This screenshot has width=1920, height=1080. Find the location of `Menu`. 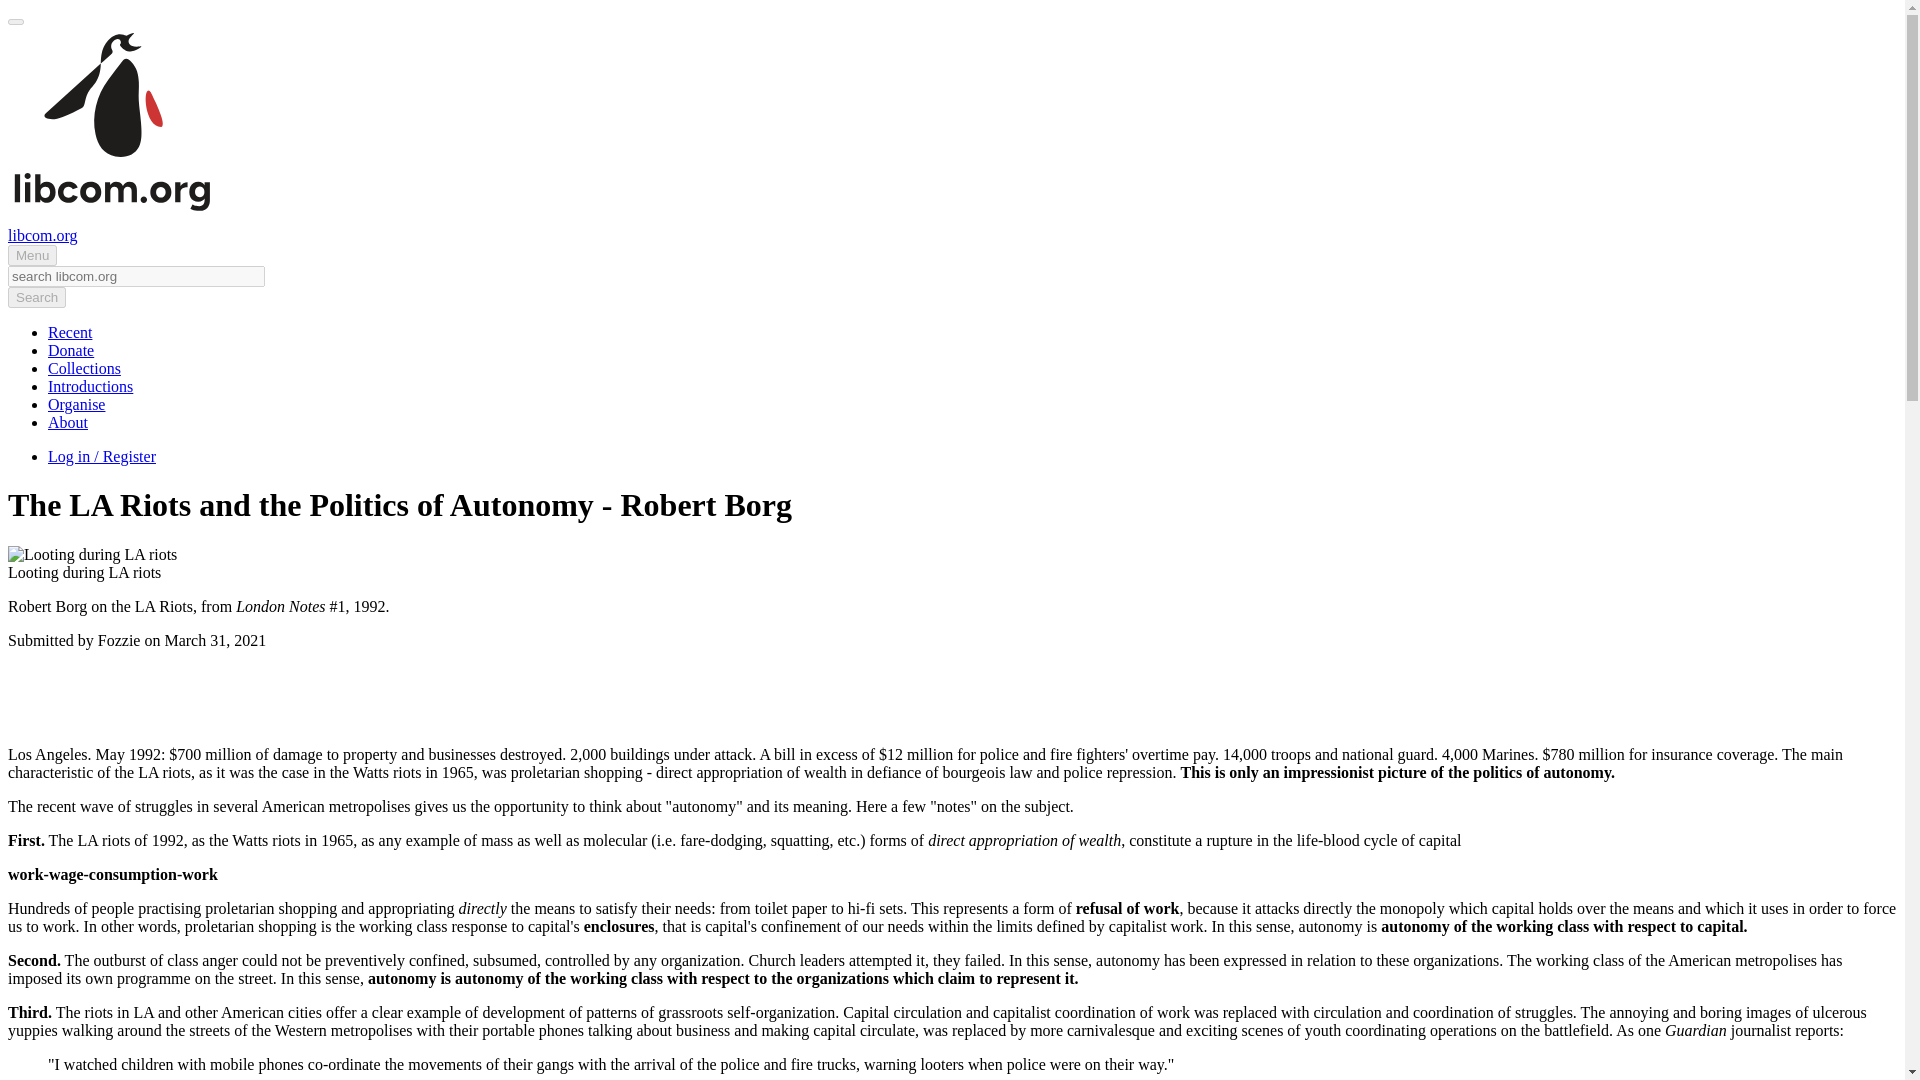

Menu is located at coordinates (32, 255).